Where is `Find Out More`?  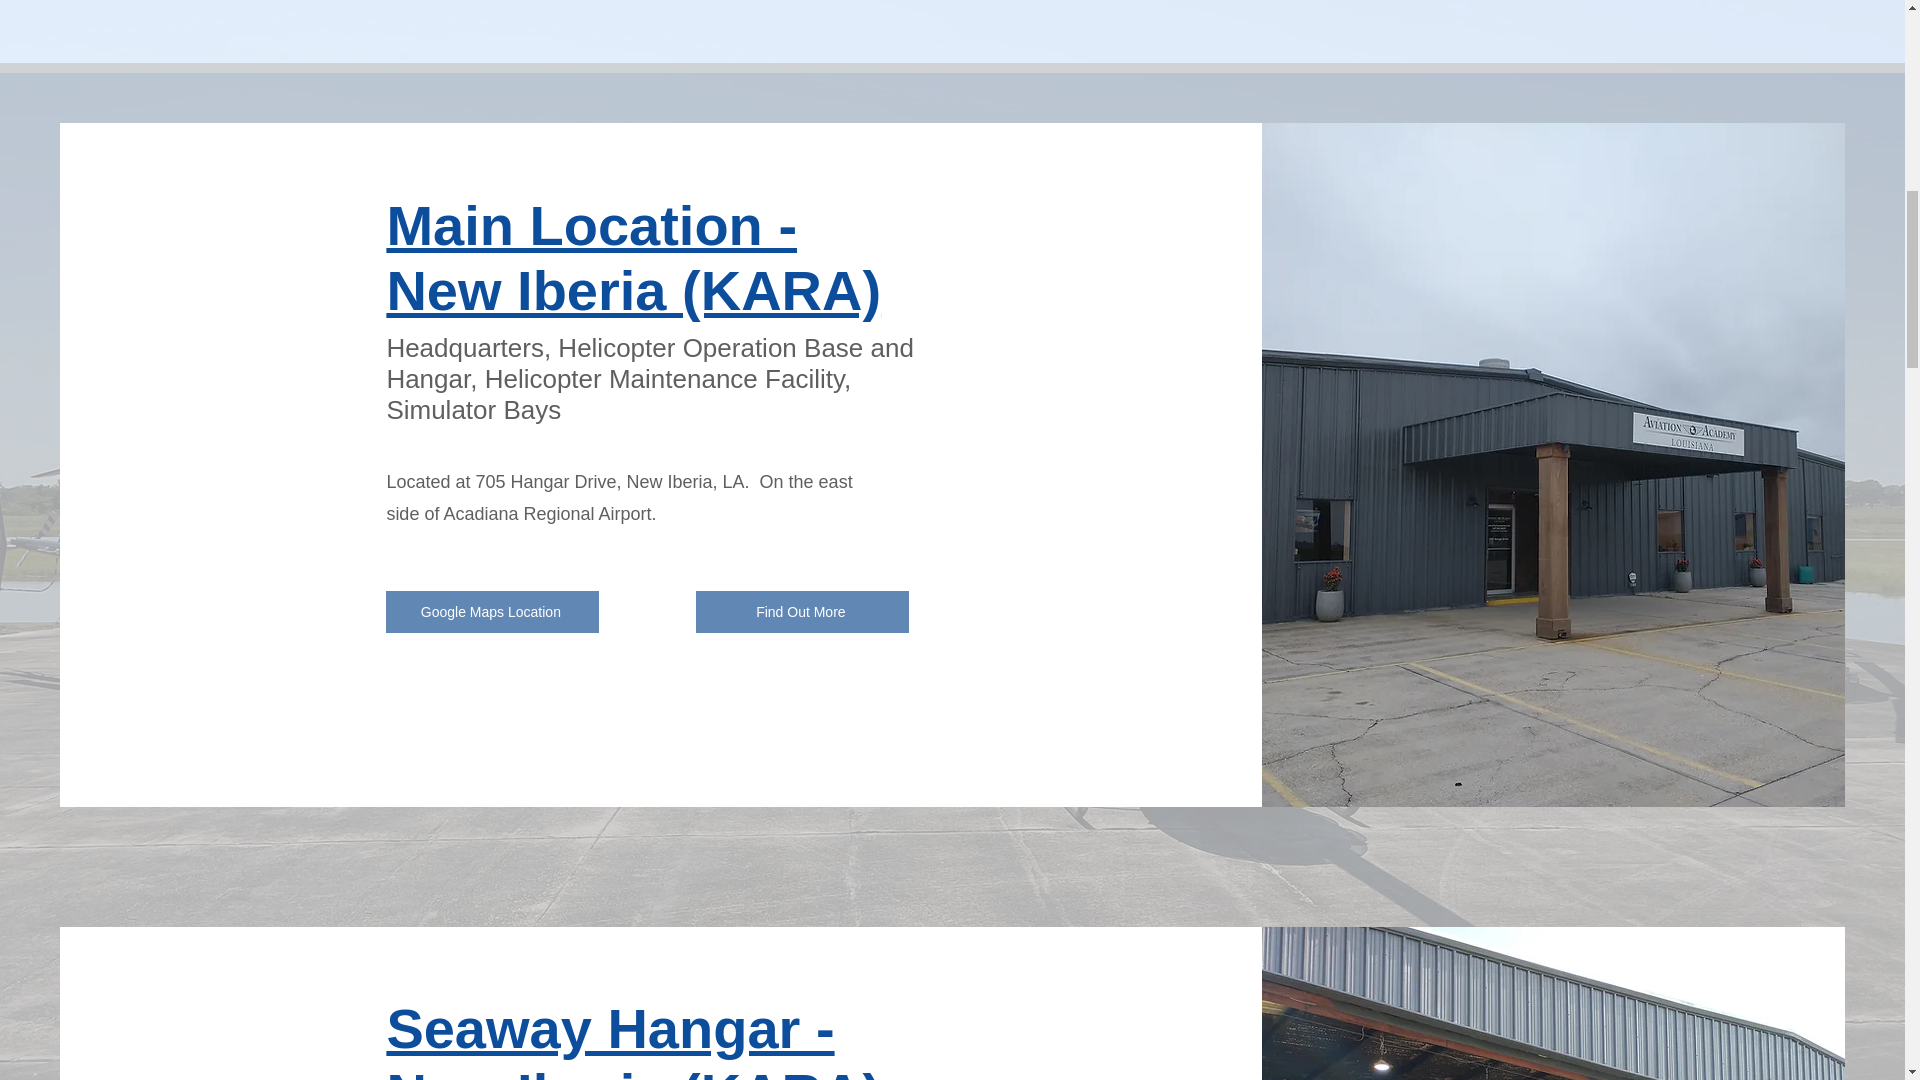
Find Out More is located at coordinates (802, 611).